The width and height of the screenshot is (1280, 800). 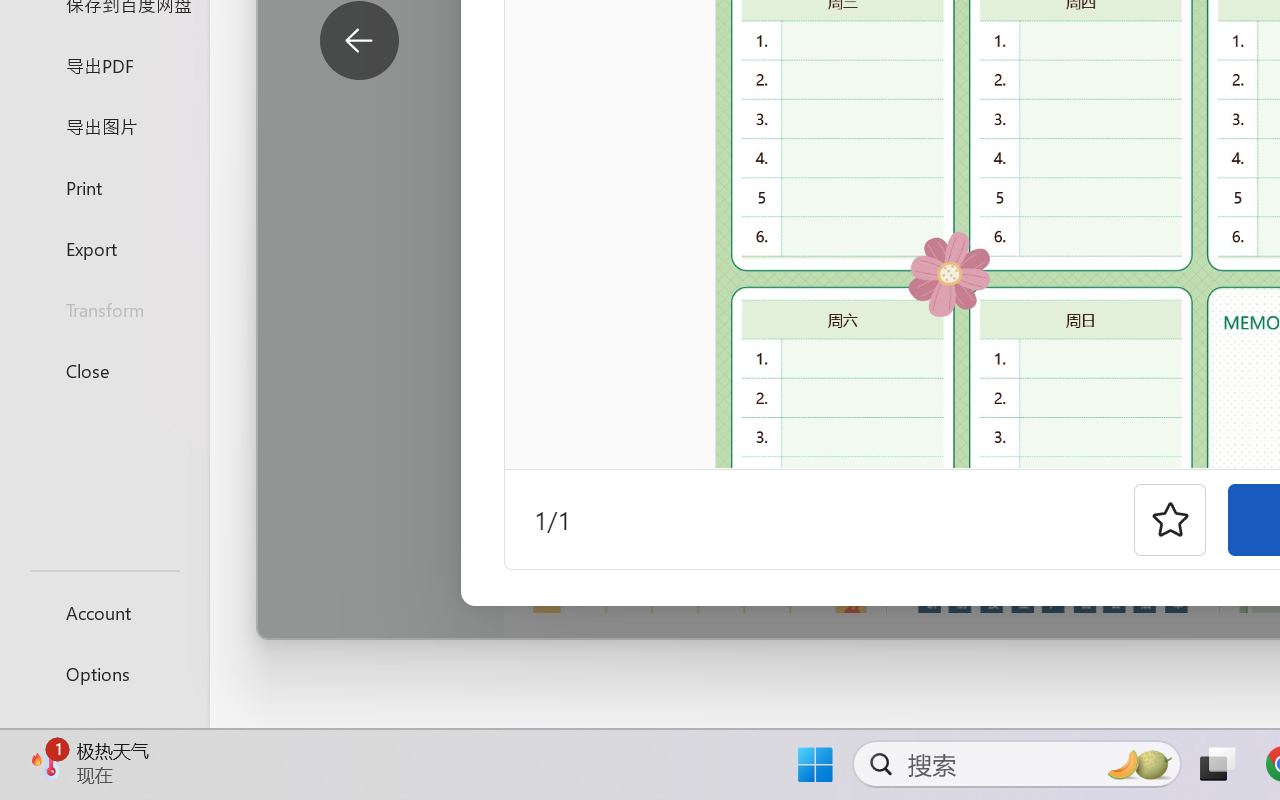 I want to click on Transform, so click(x=104, y=310).